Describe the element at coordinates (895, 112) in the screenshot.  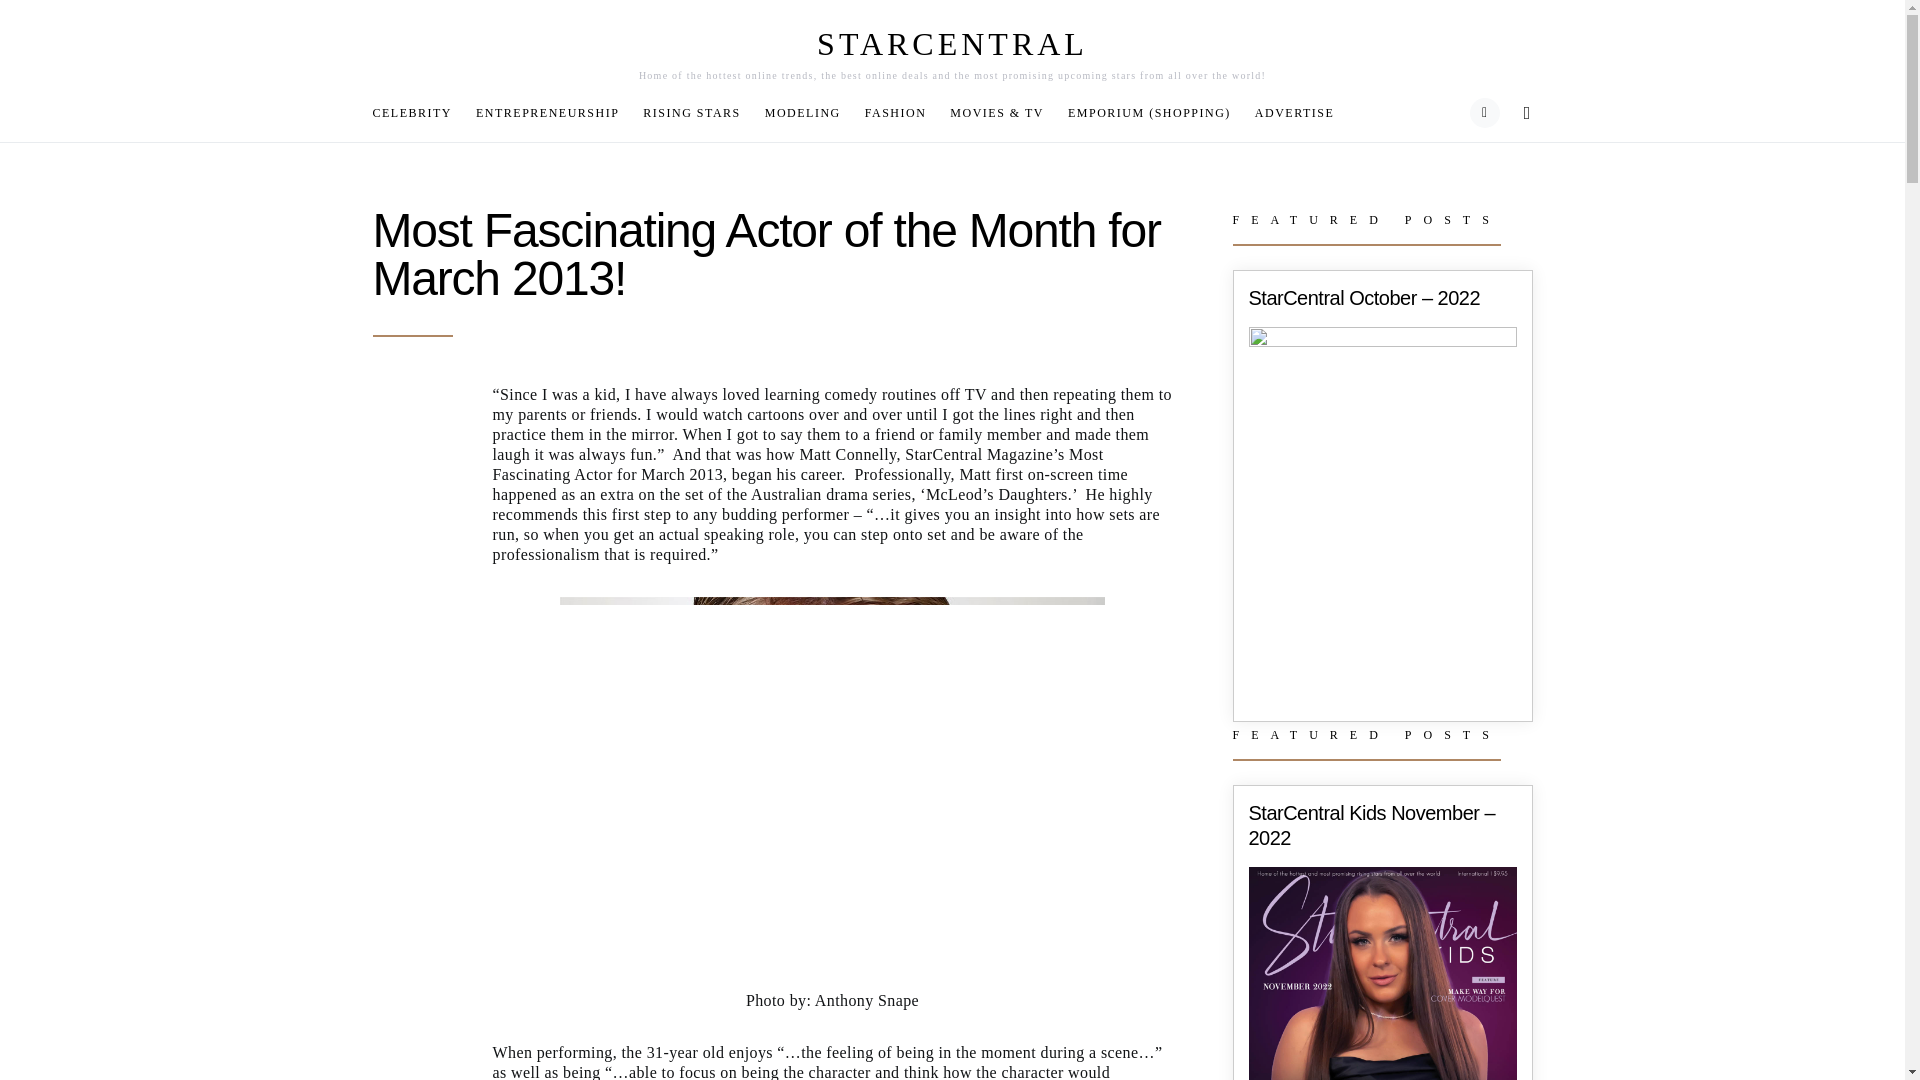
I see `FASHION` at that location.